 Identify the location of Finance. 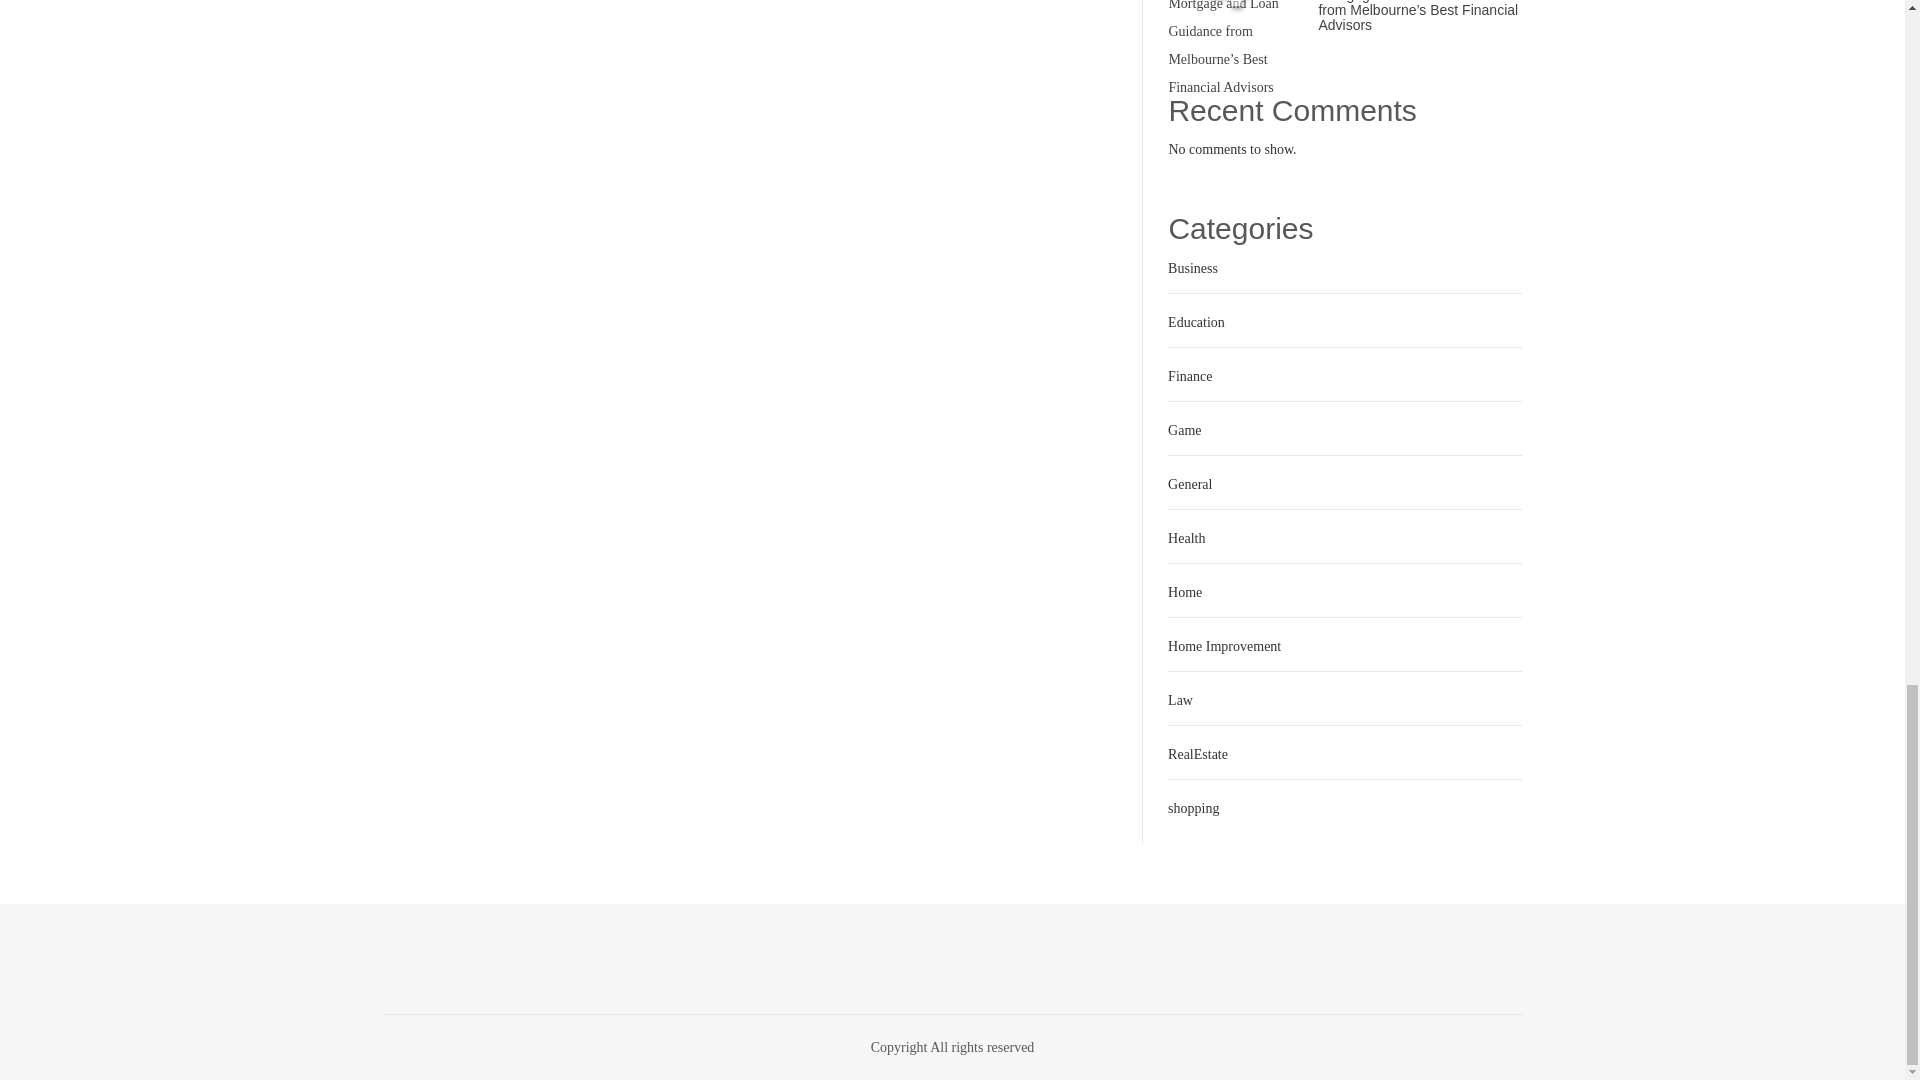
(1187, 376).